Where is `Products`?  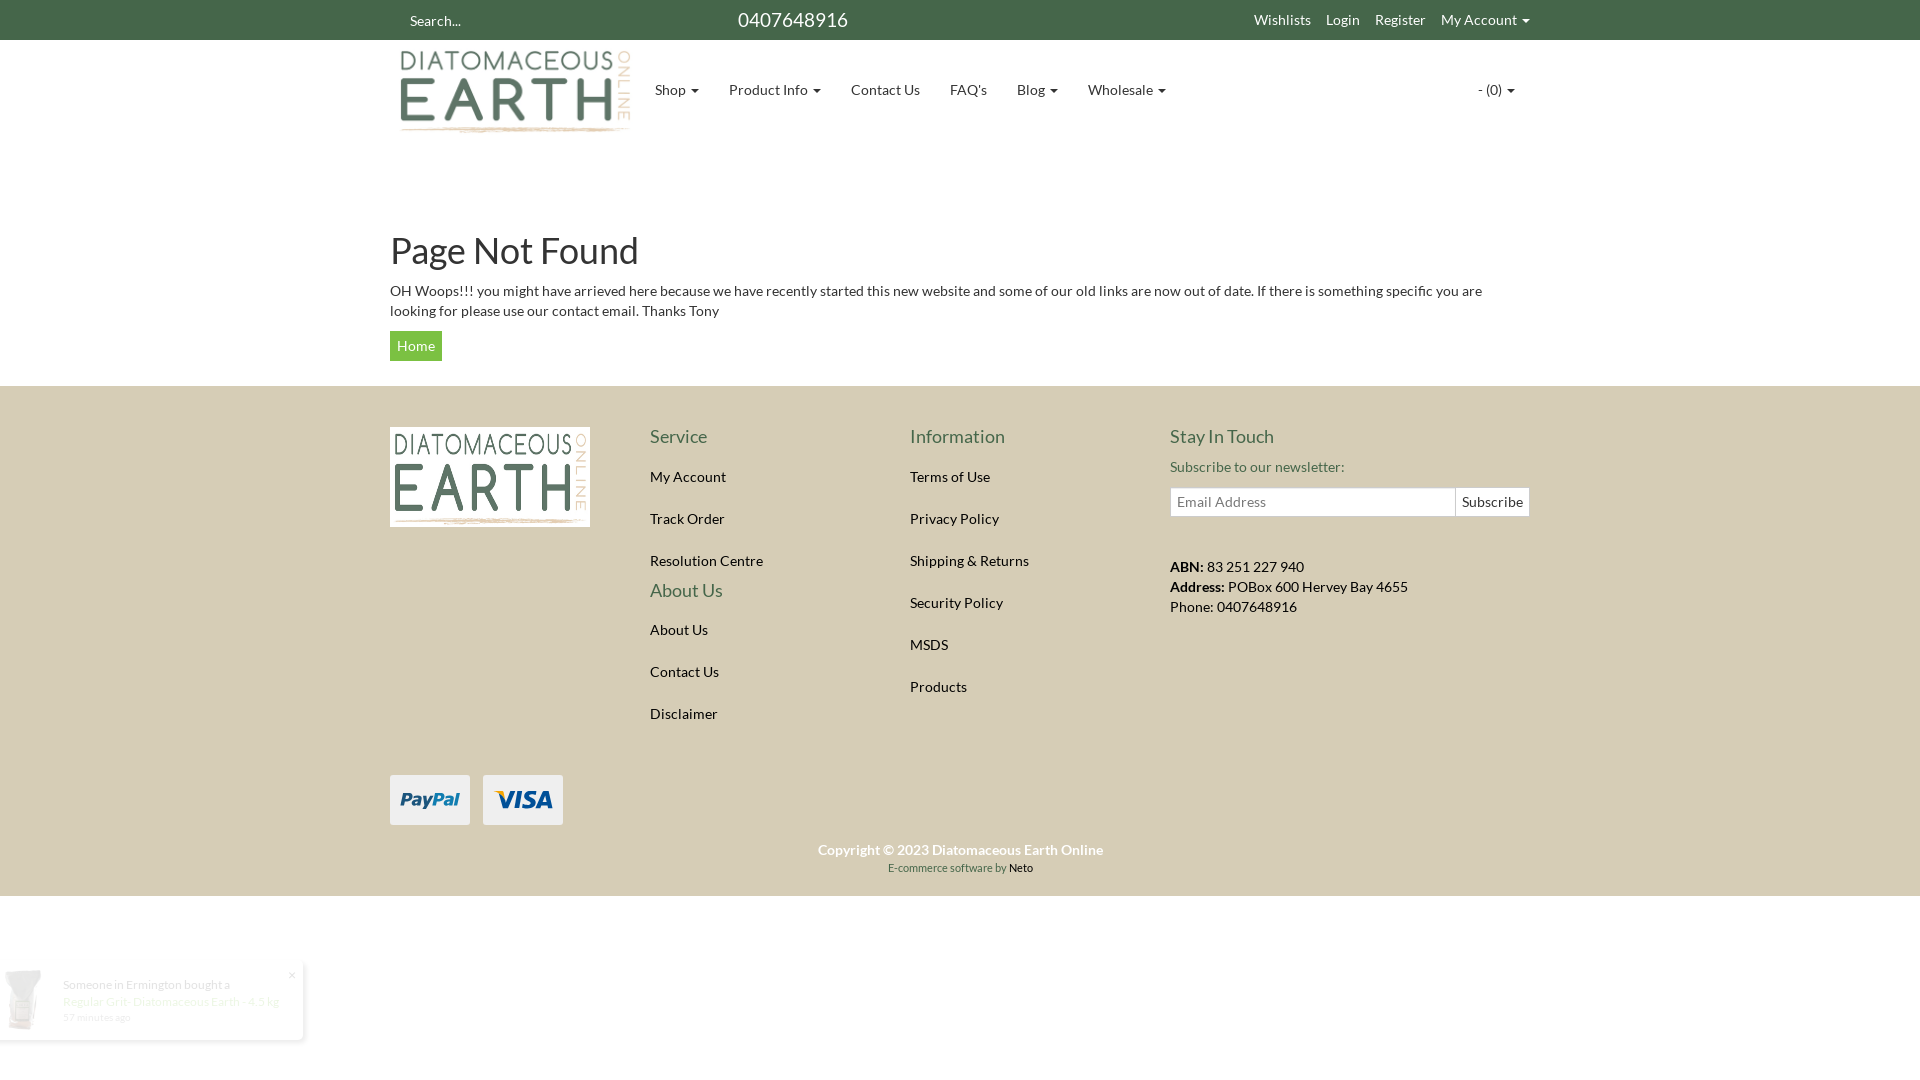
Products is located at coordinates (1018, 687).